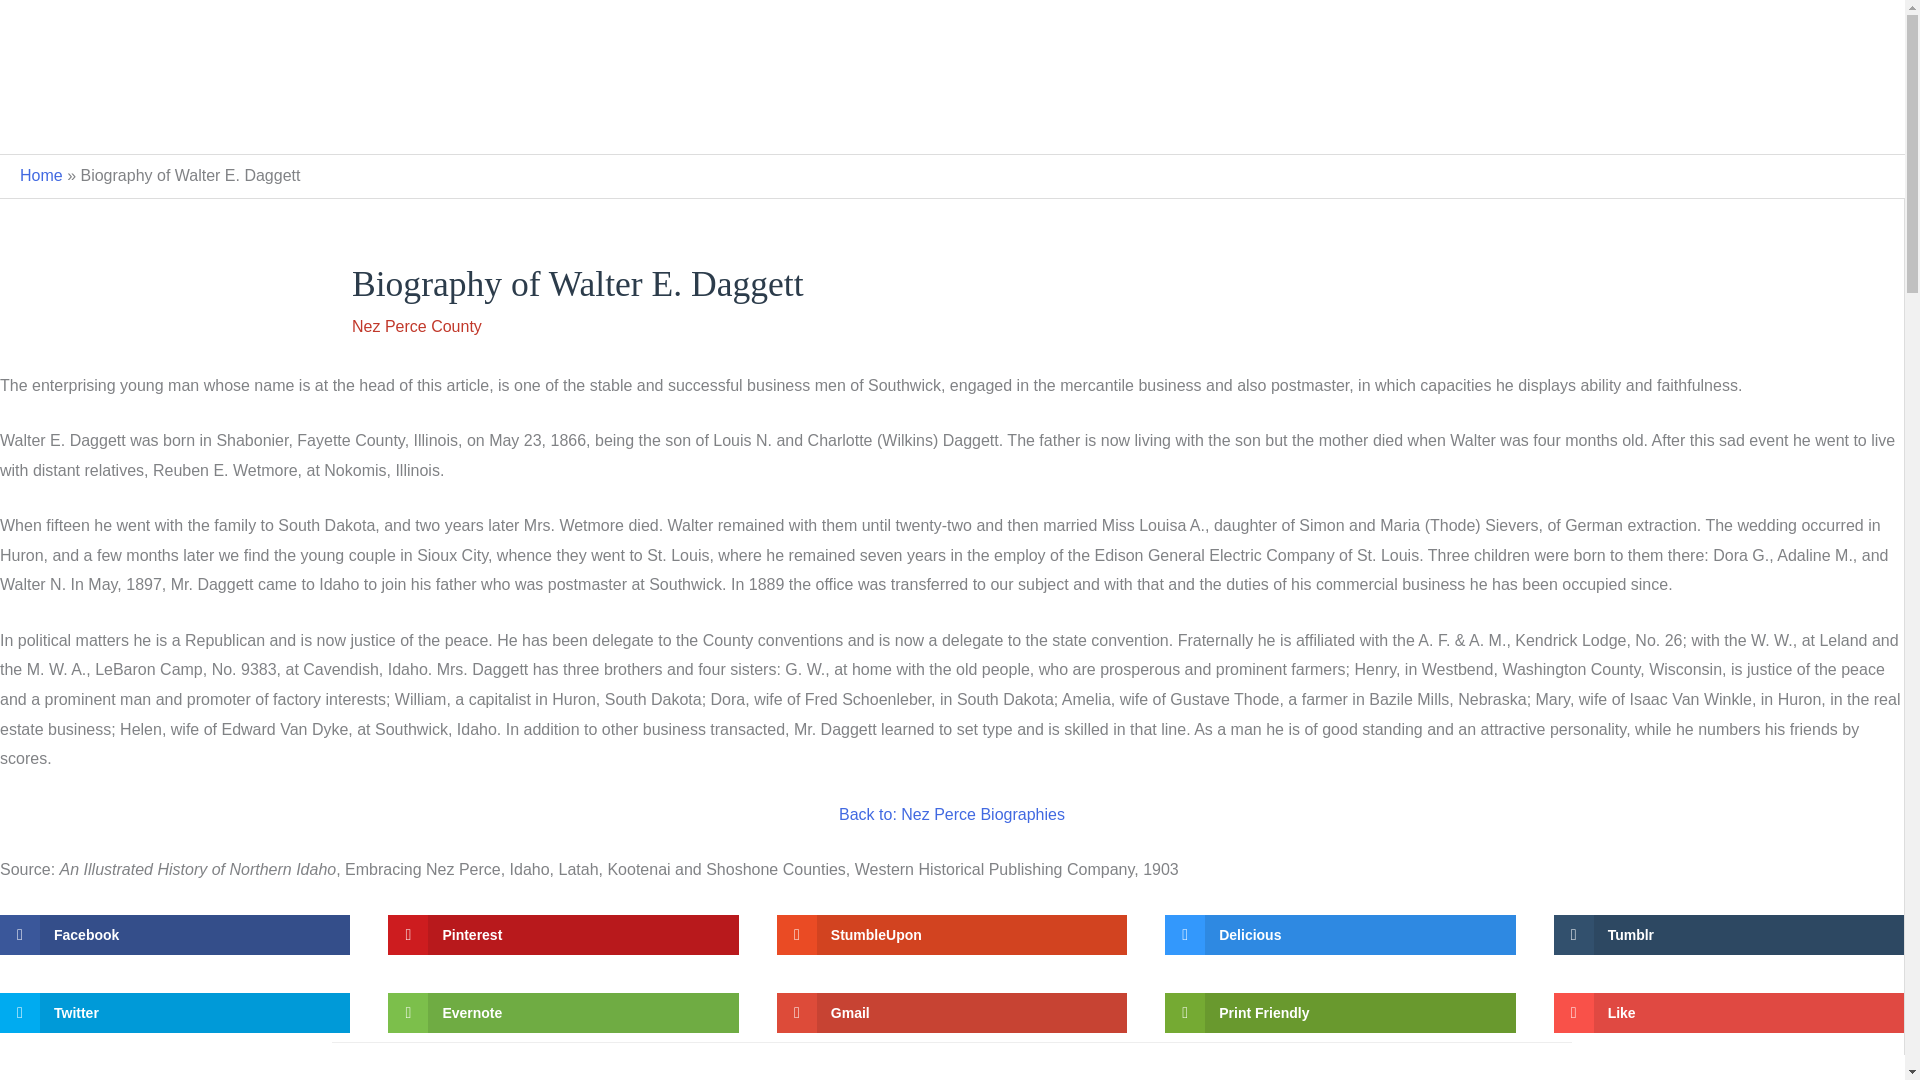 The image size is (1920, 1080). I want to click on Idaho Genealogy Queries, so click(518, 122).